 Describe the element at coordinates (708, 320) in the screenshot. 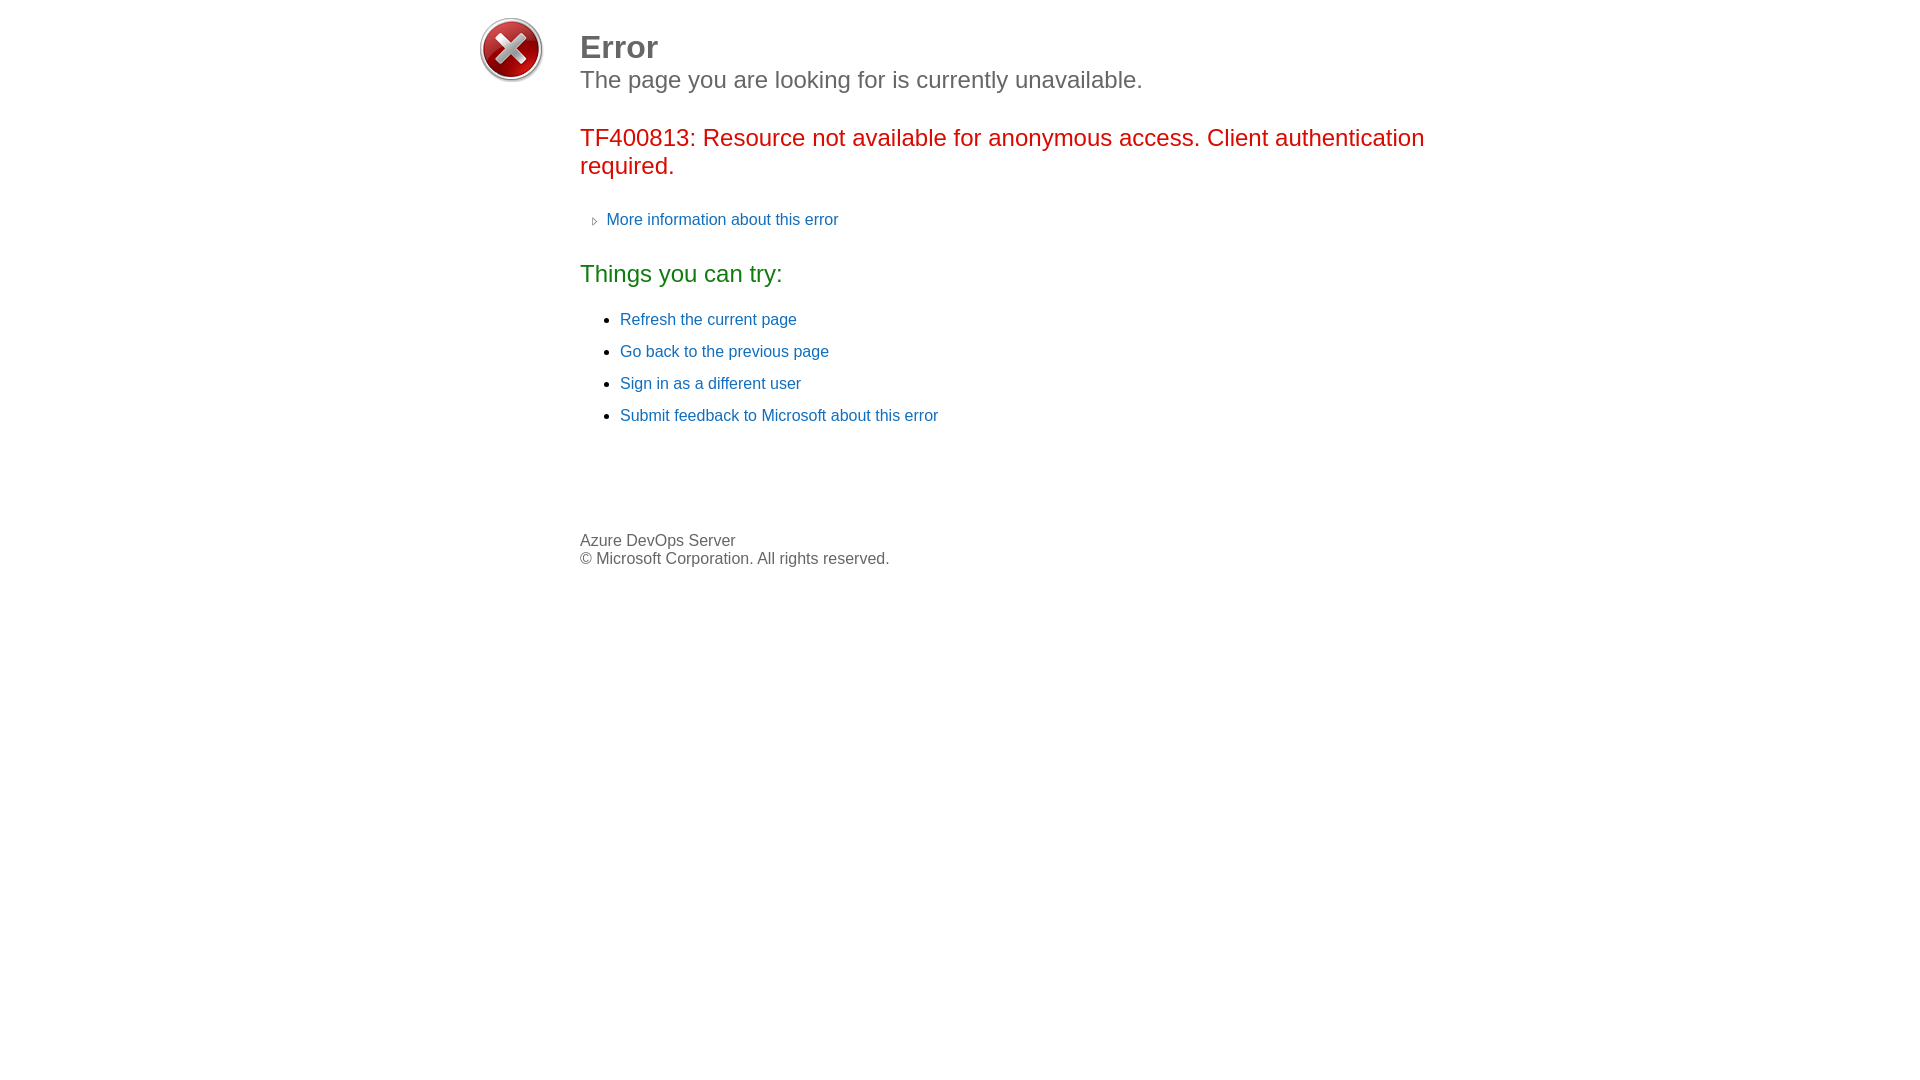

I see `Refresh the current page` at that location.